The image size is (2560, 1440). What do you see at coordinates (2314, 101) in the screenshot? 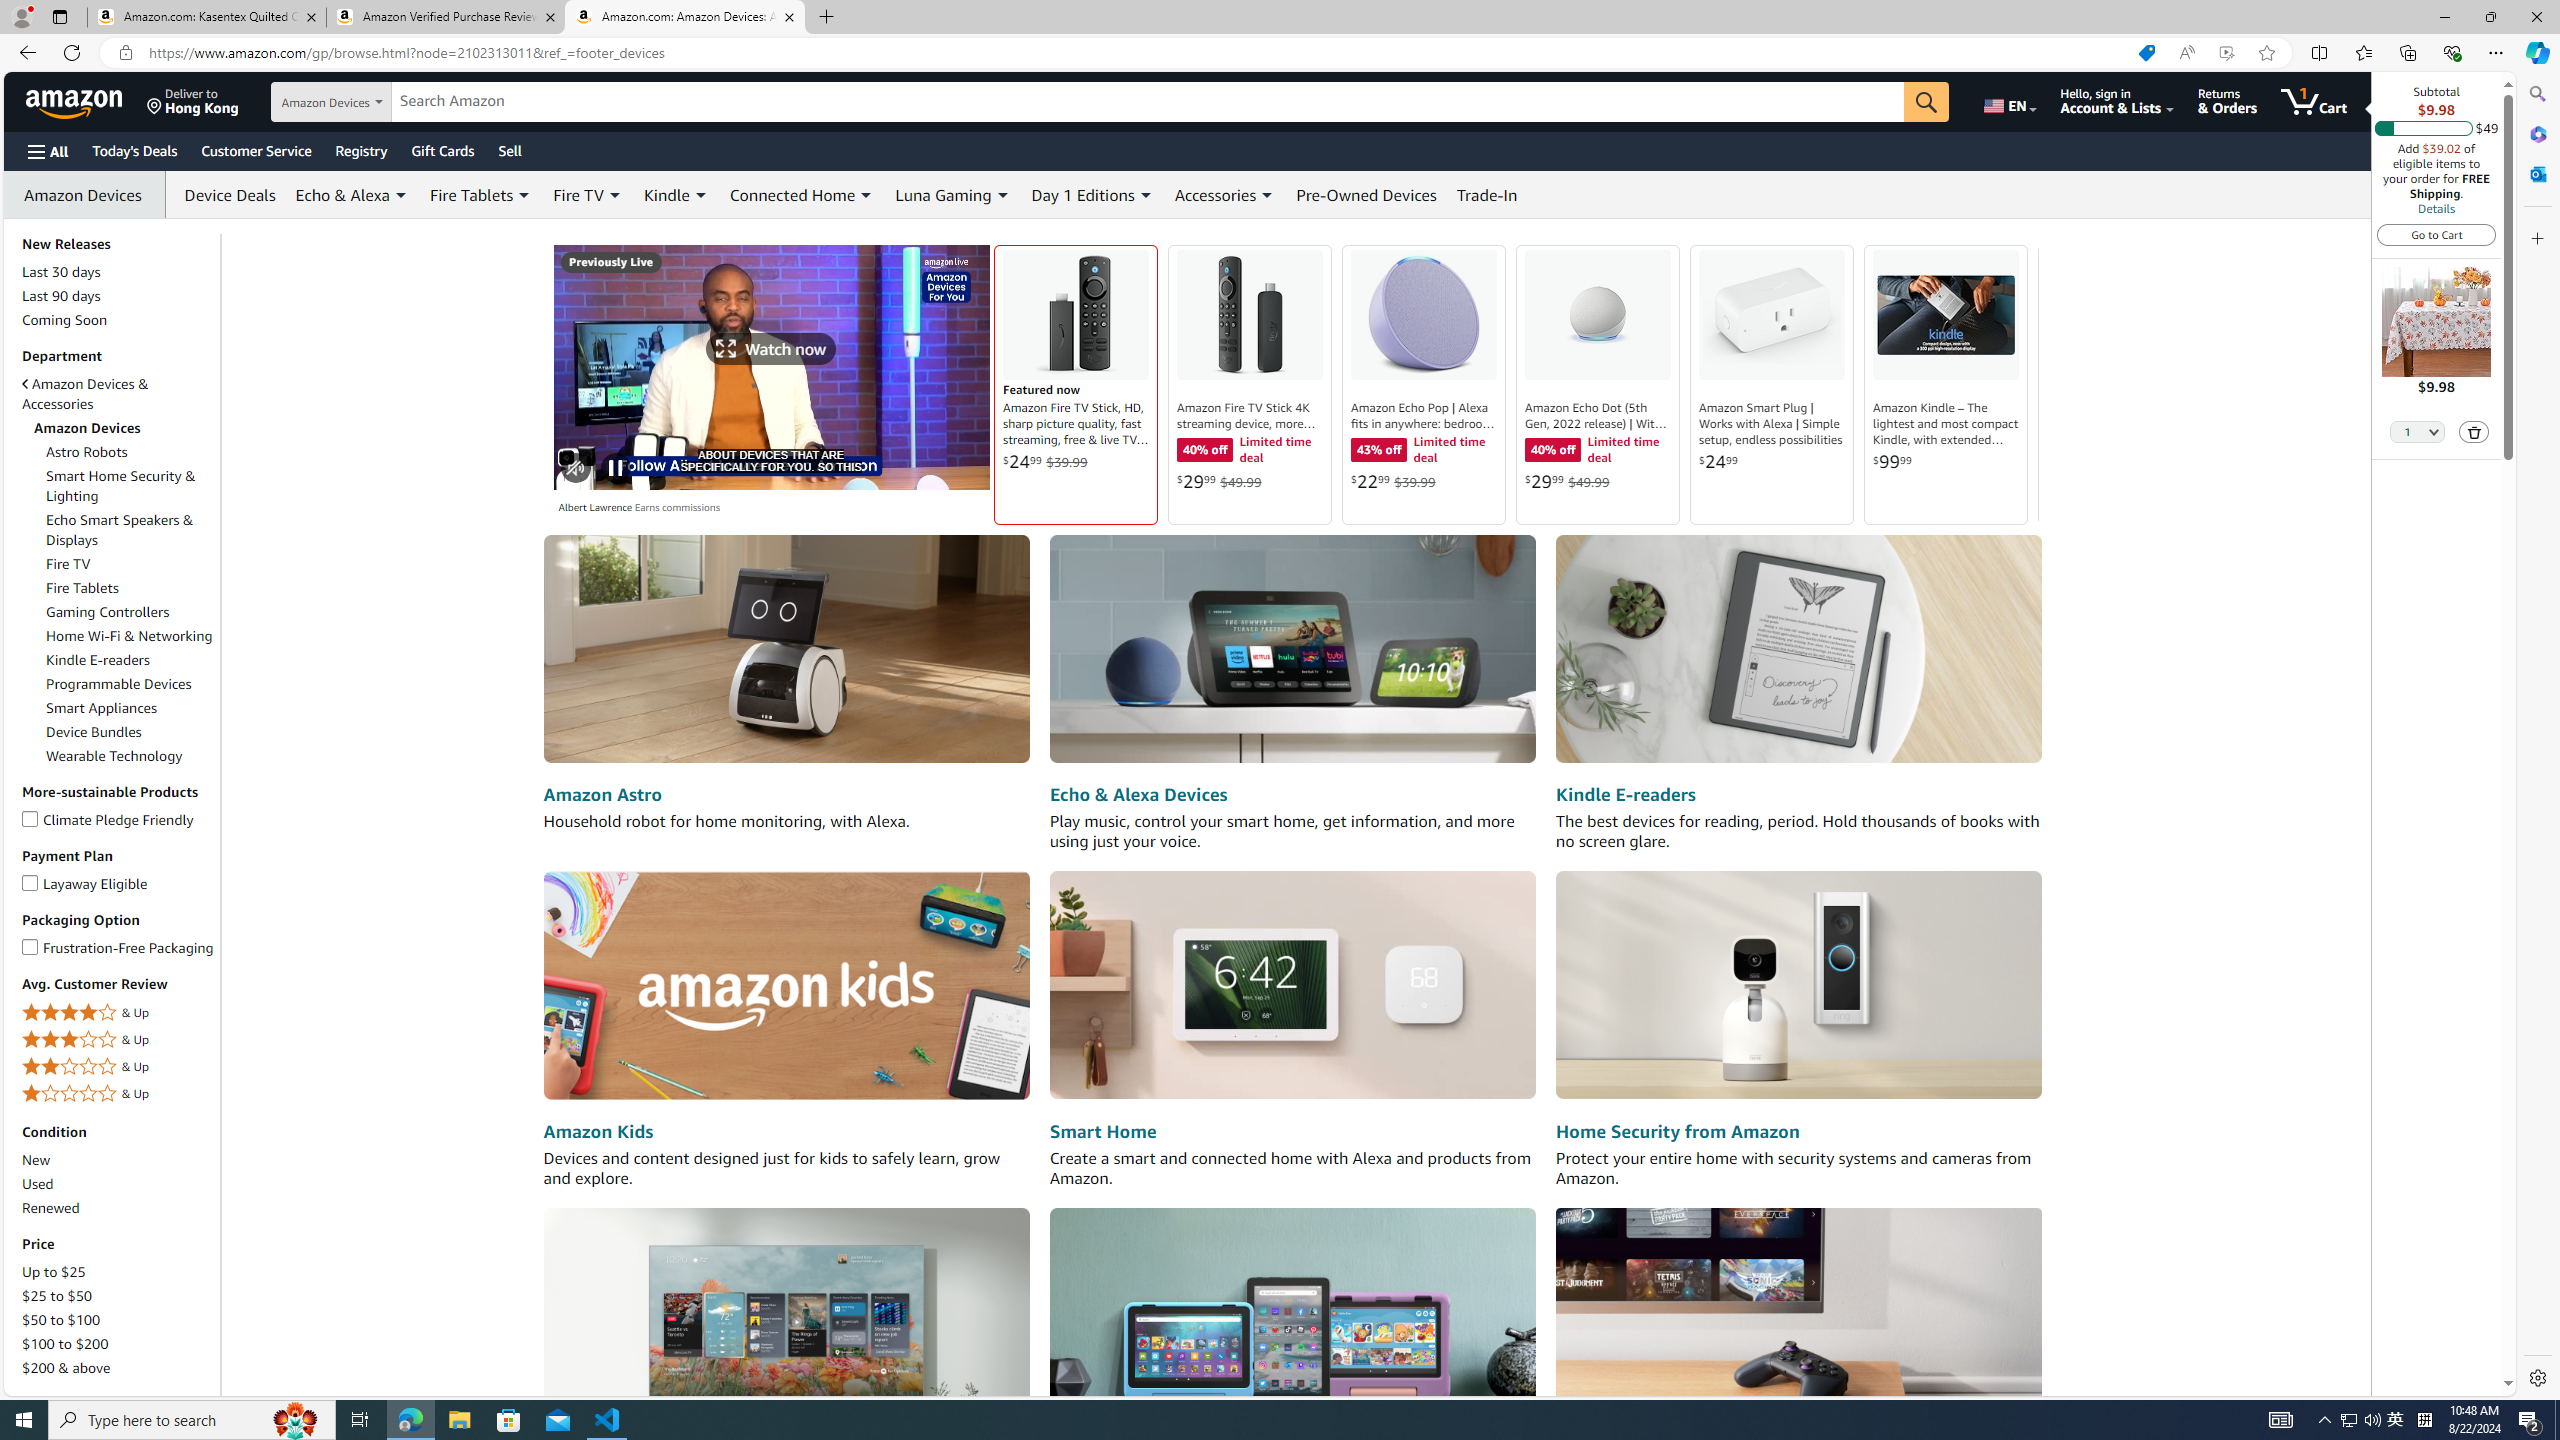
I see `1 item in cart` at bounding box center [2314, 101].